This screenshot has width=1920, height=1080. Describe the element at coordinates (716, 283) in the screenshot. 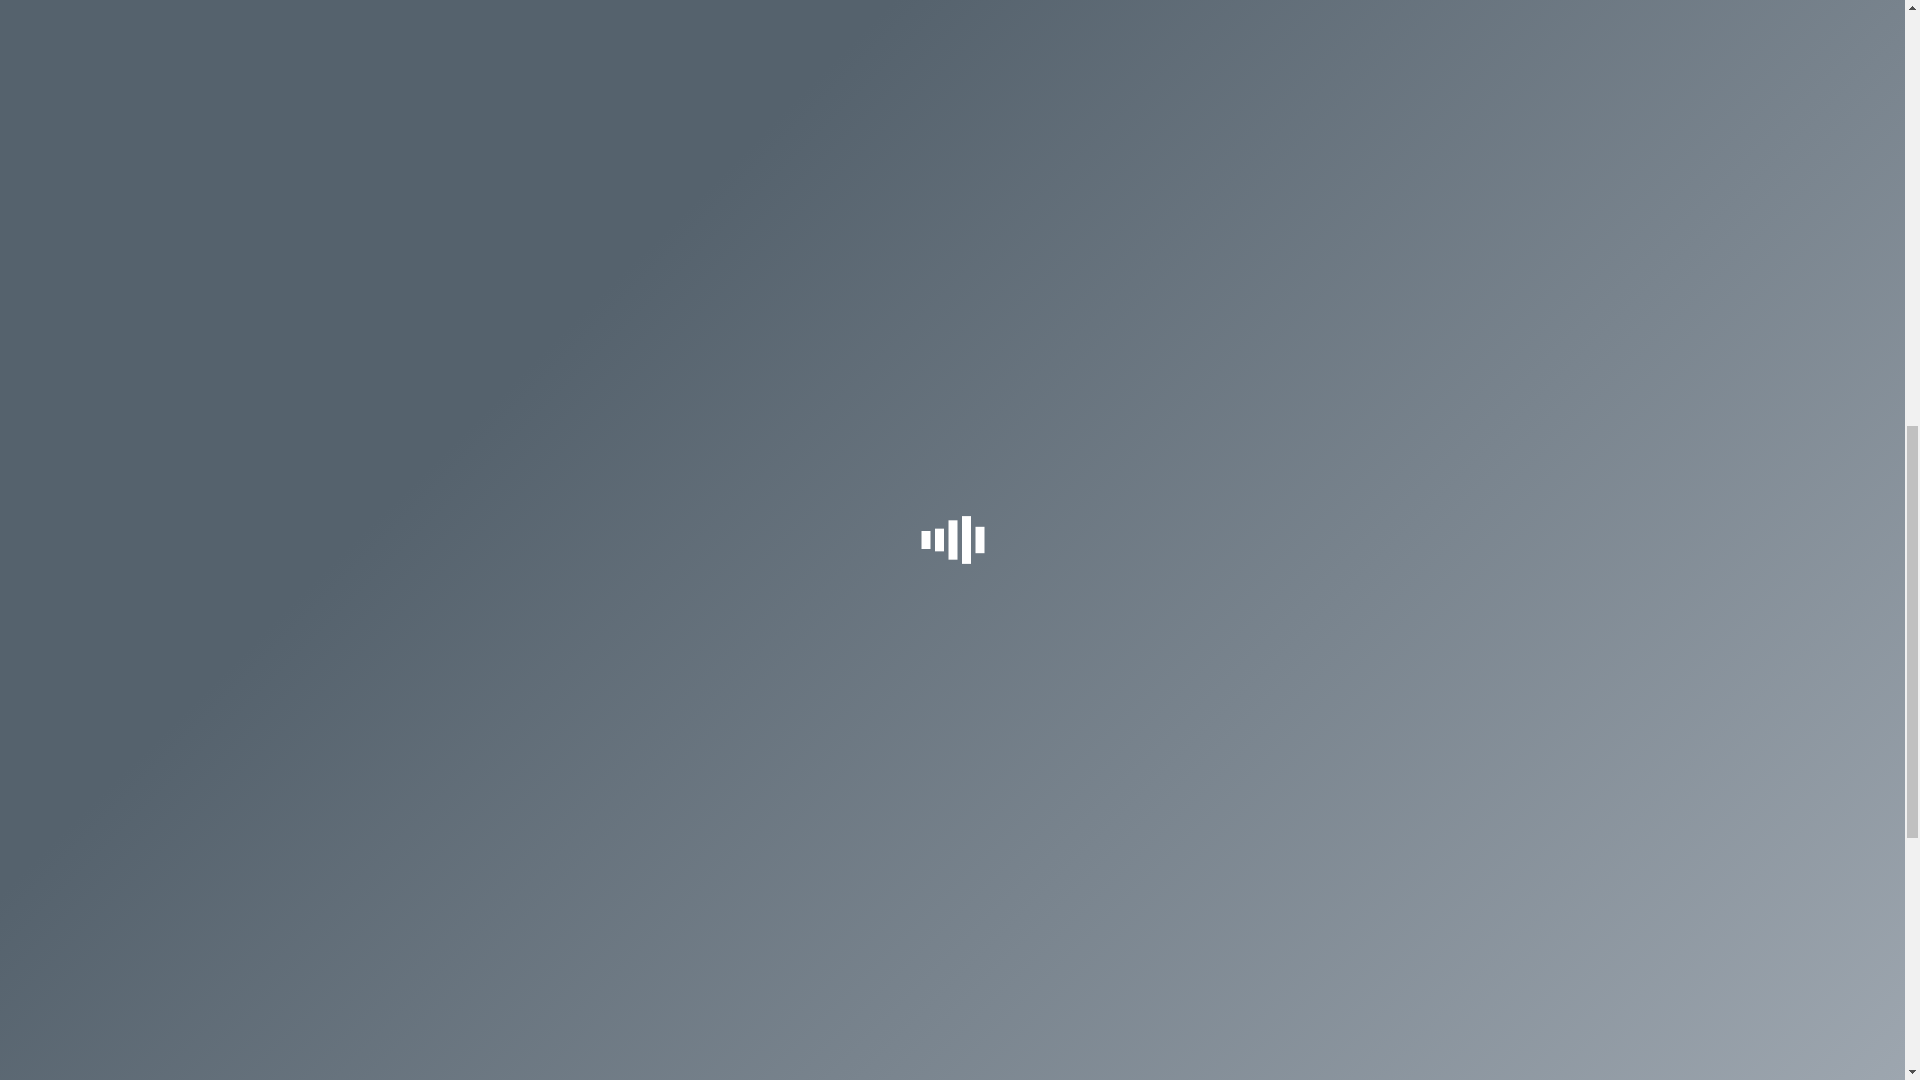

I see `By Steve Lounsberry` at that location.